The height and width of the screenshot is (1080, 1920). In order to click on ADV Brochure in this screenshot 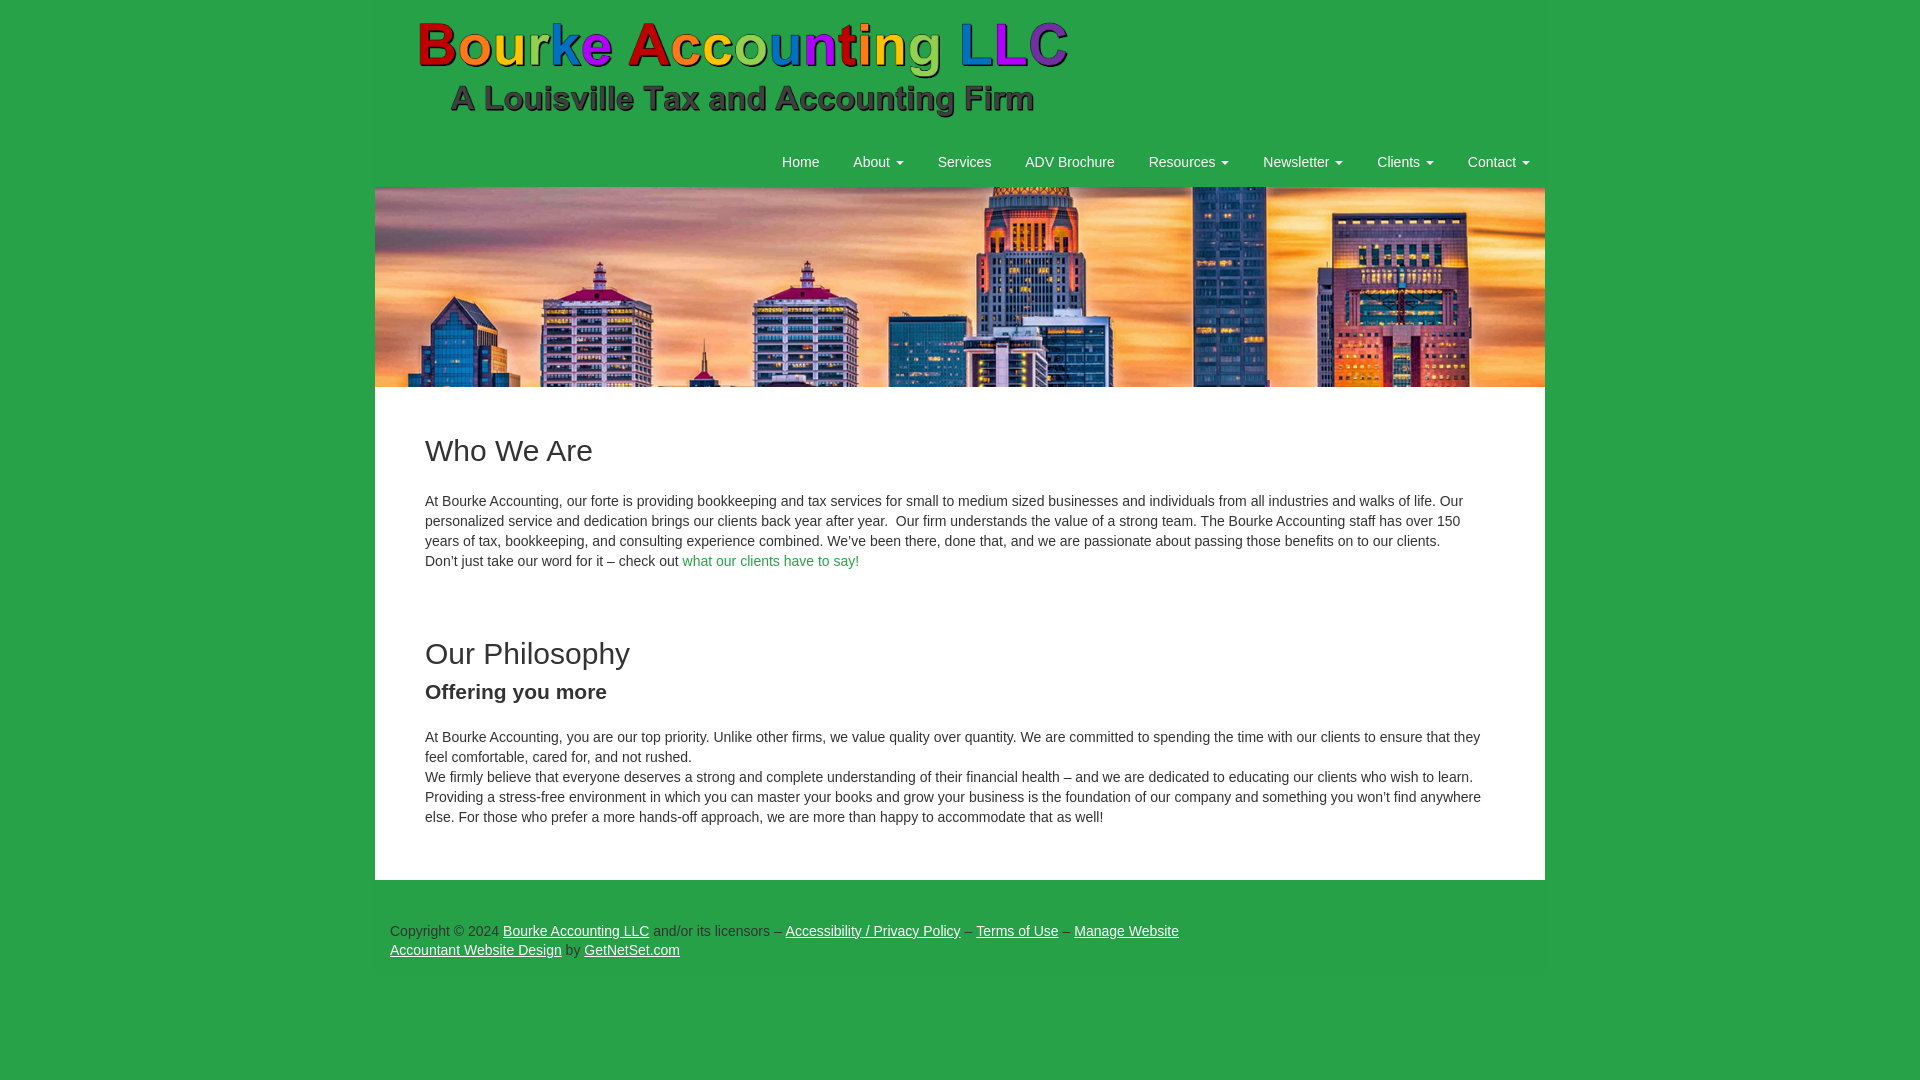, I will do `click(1068, 162)`.